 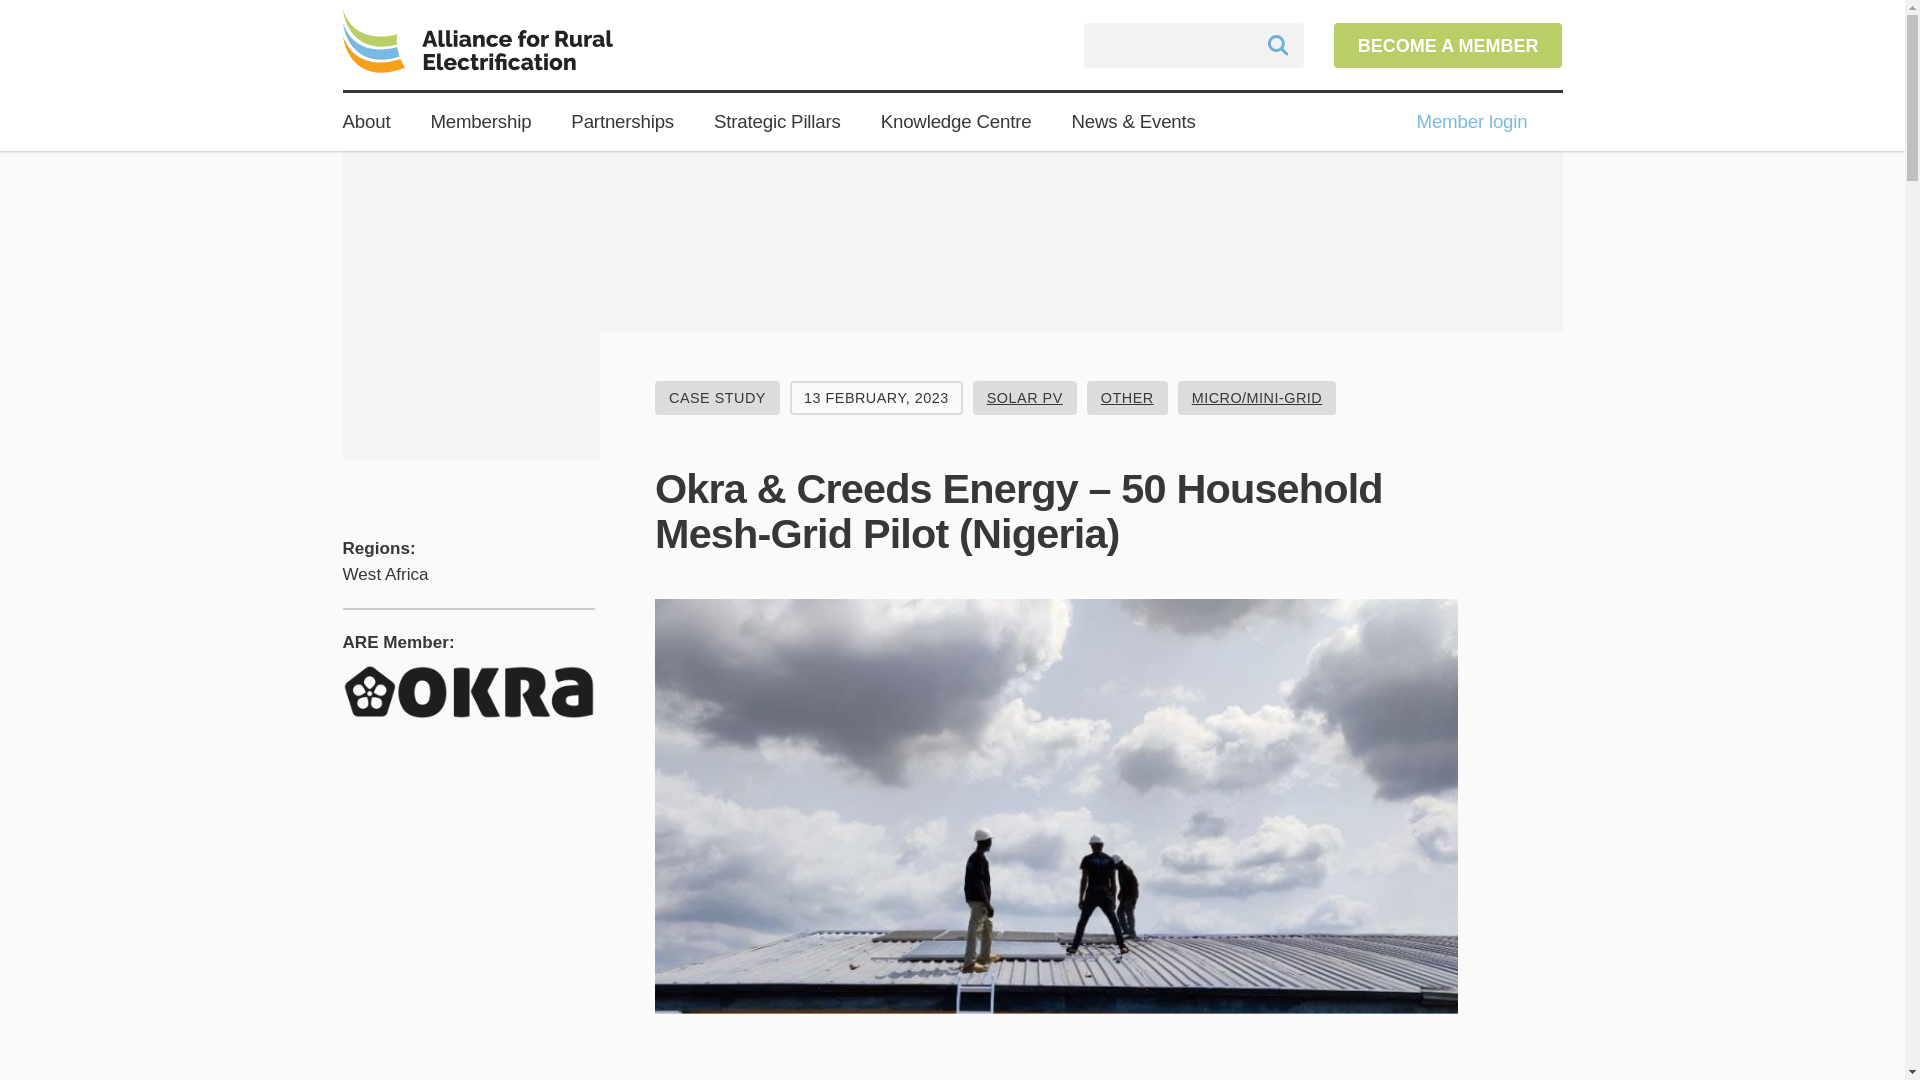 I want to click on About, so click(x=365, y=123).